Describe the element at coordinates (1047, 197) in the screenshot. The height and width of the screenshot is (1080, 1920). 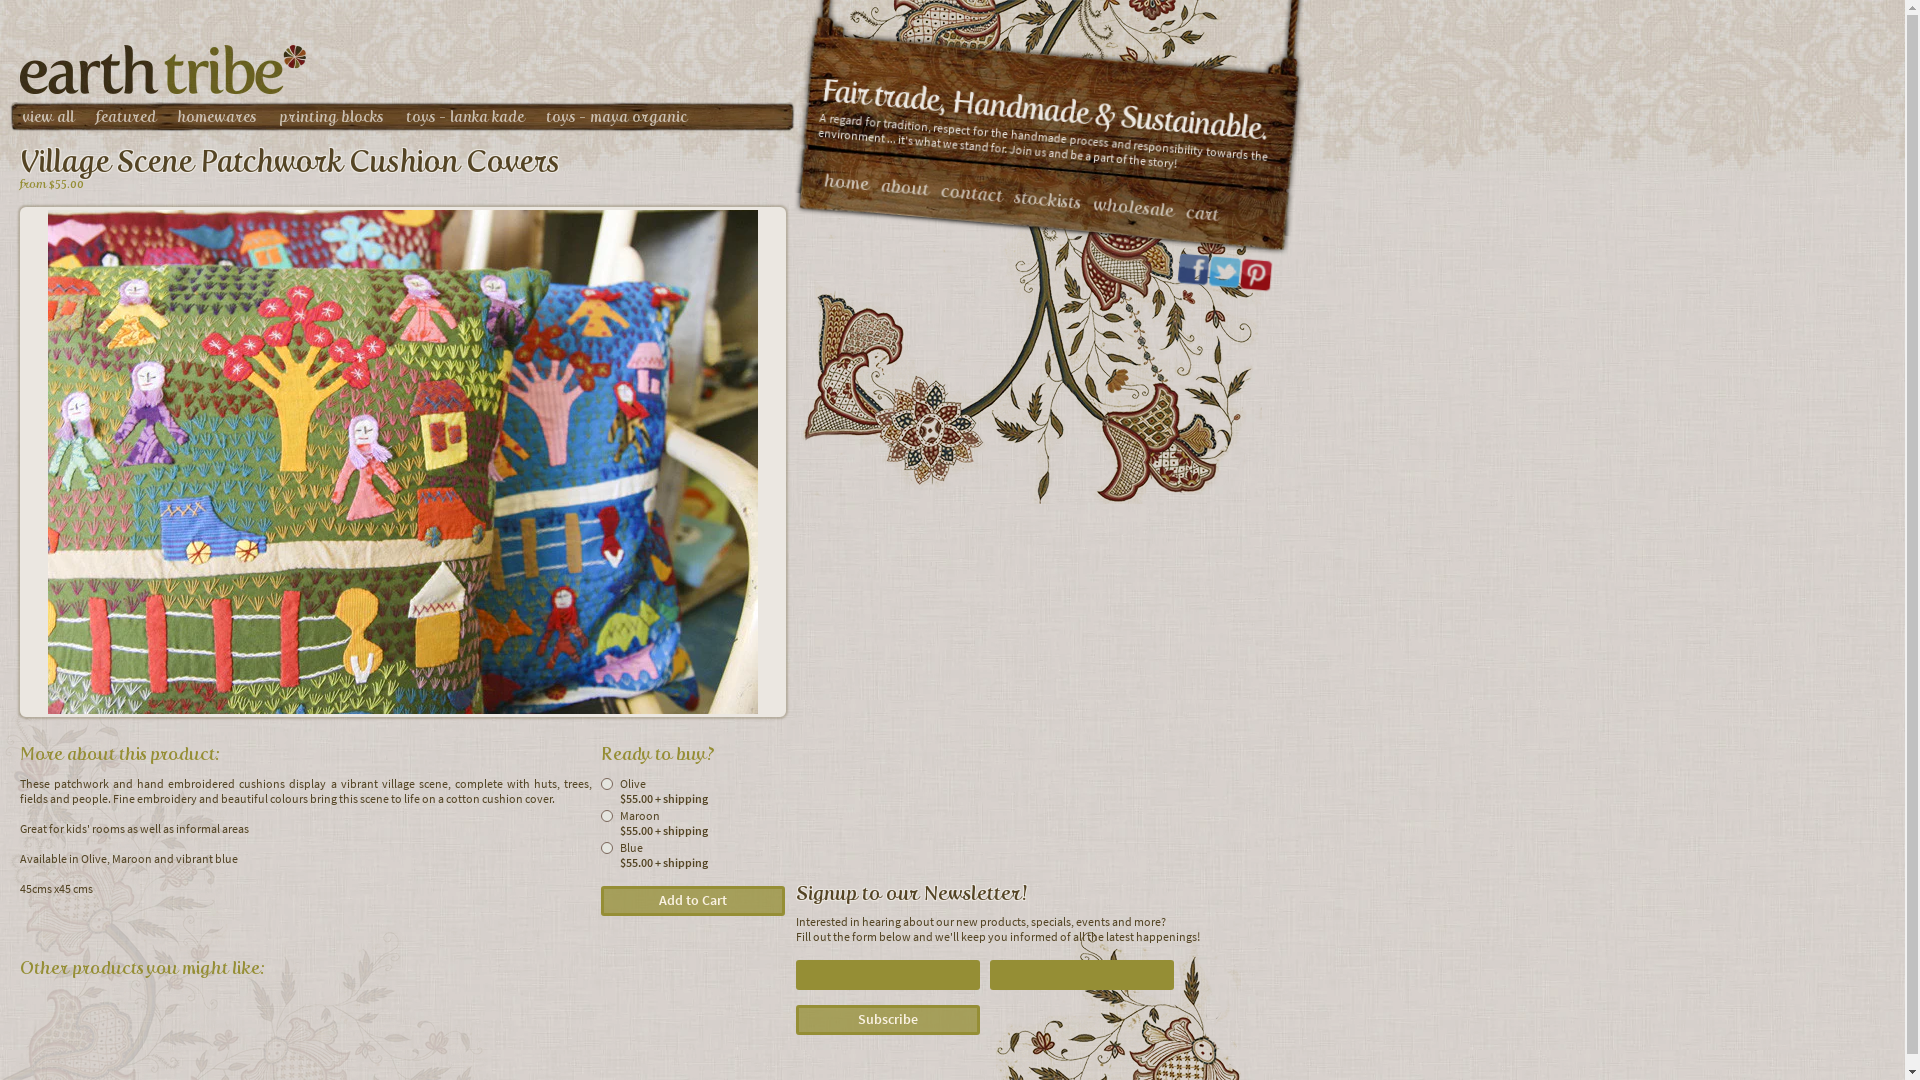
I see `stockists` at that location.